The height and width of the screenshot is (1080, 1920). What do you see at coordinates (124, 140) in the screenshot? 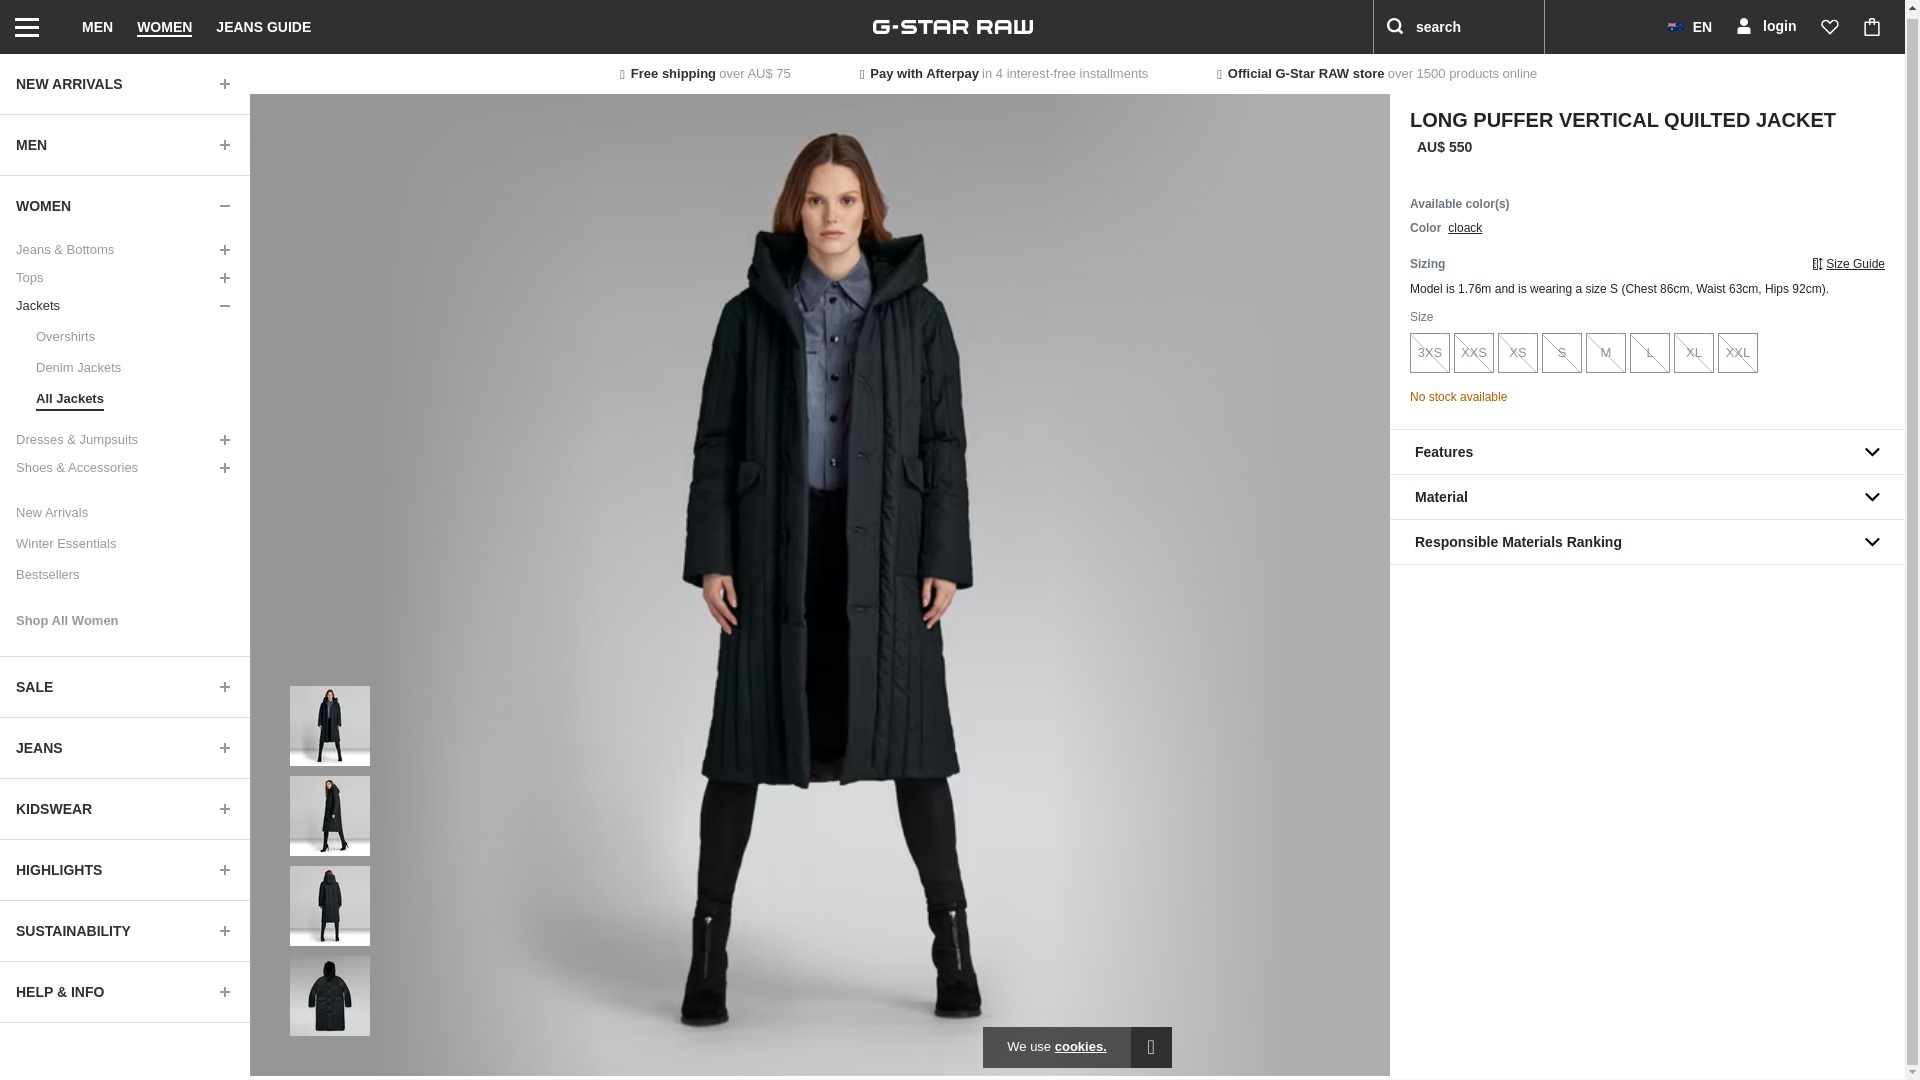
I see `MEN` at bounding box center [124, 140].